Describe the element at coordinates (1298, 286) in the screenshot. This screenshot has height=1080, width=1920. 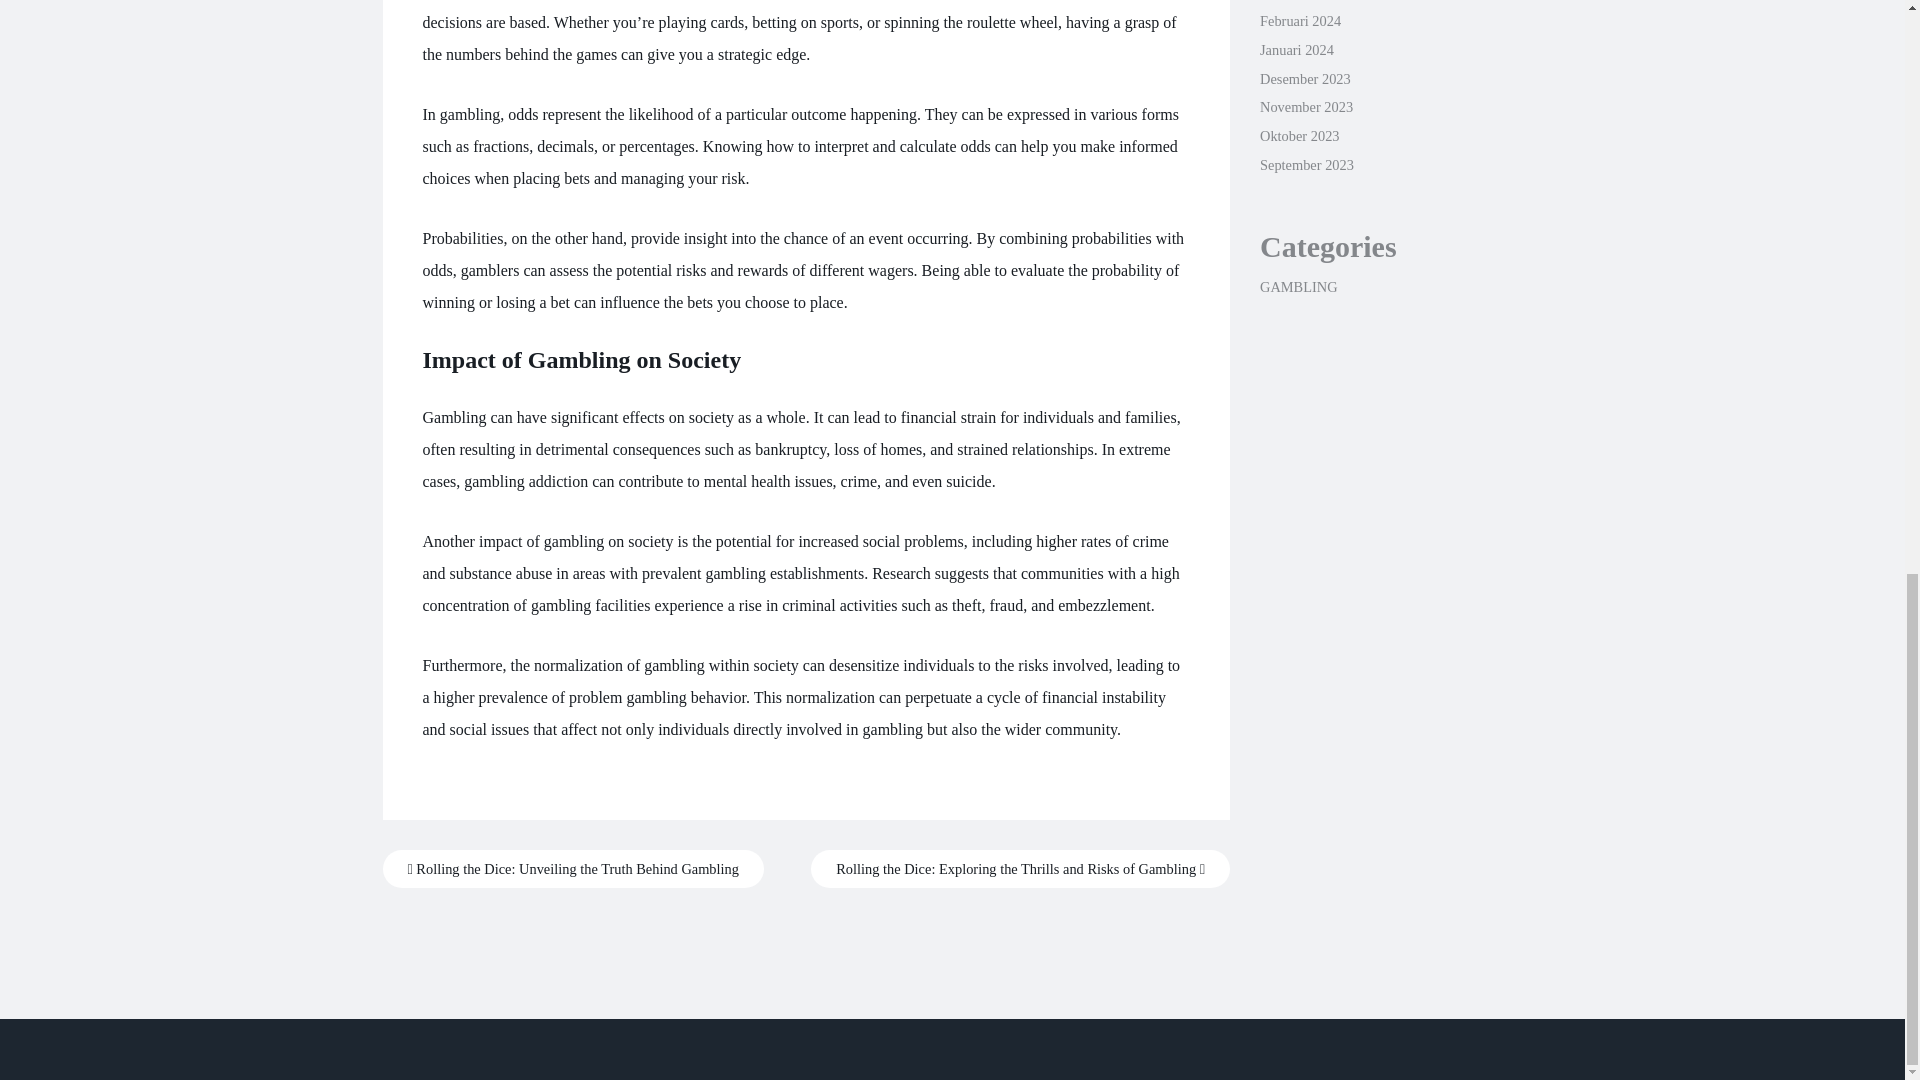
I see `GAMBLING` at that location.